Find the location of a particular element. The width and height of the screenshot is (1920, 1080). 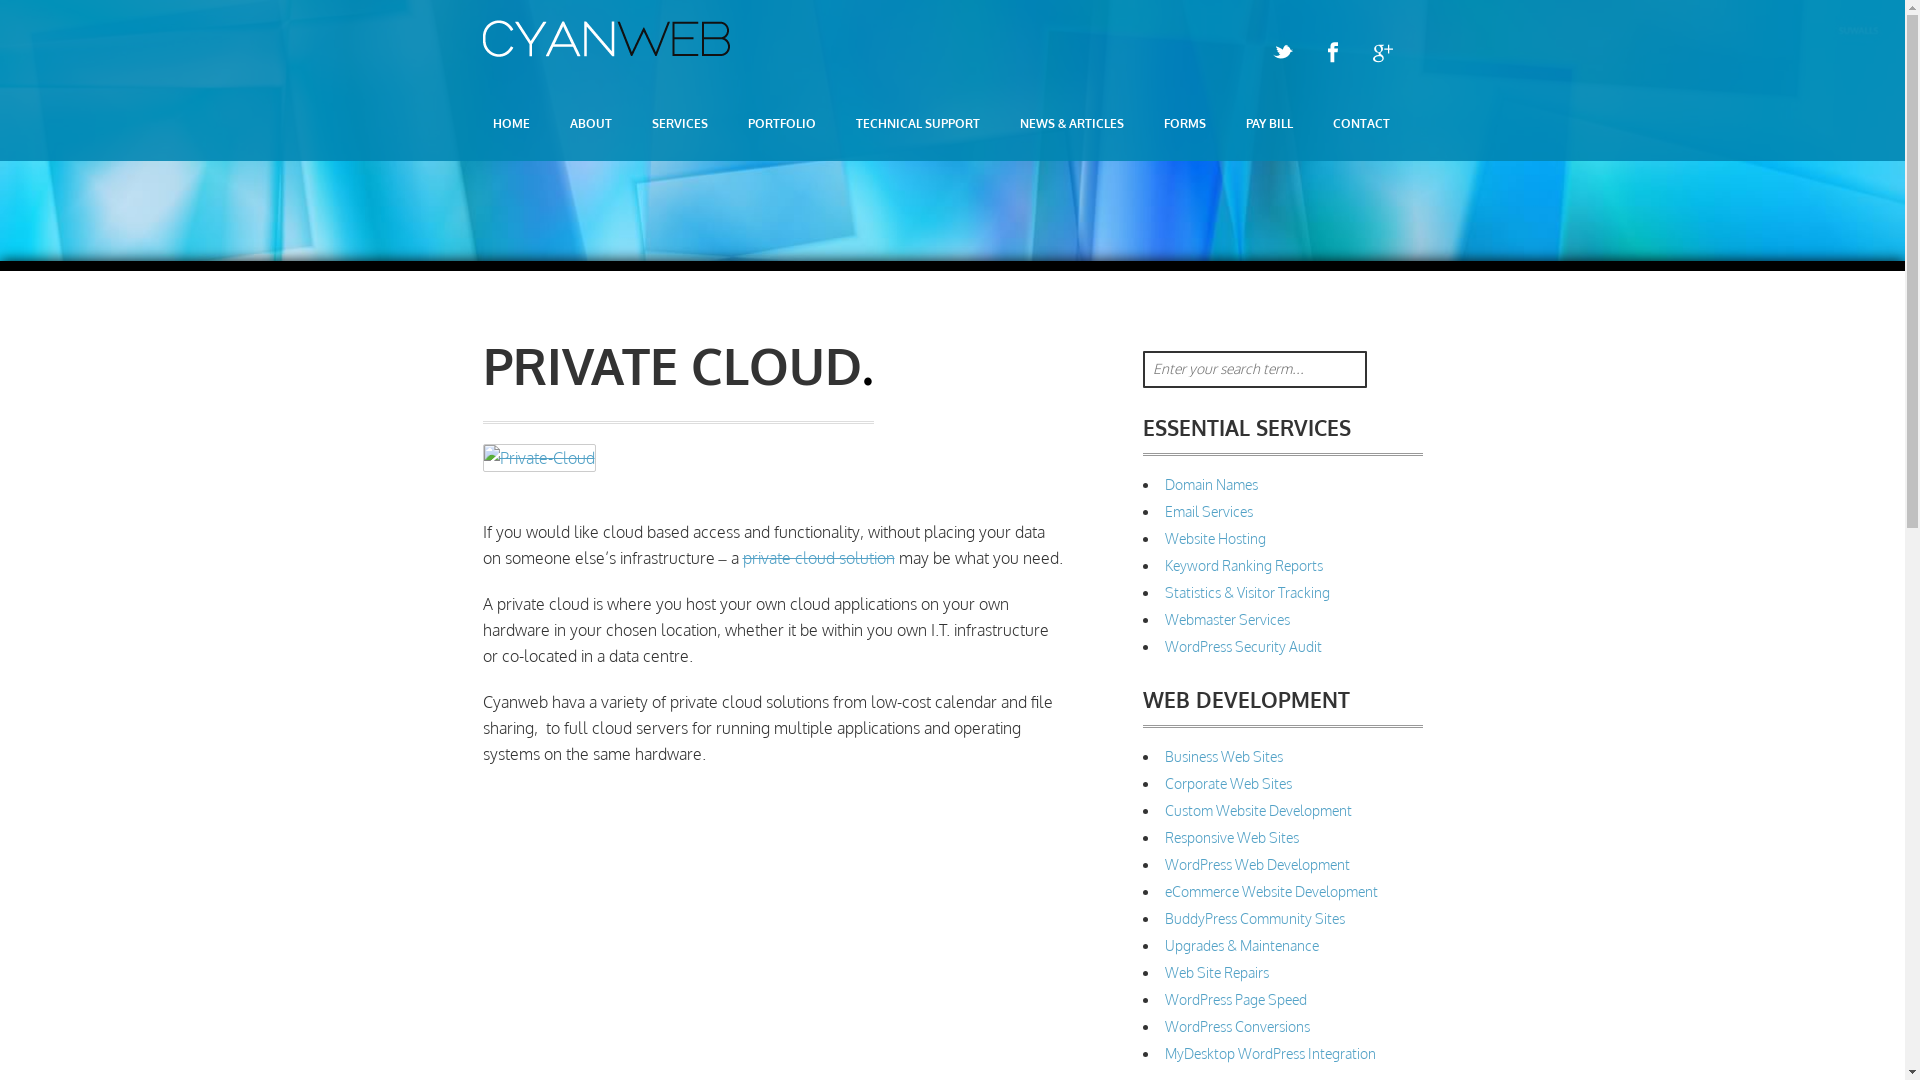

Keyword Ranking Reports is located at coordinates (1243, 566).